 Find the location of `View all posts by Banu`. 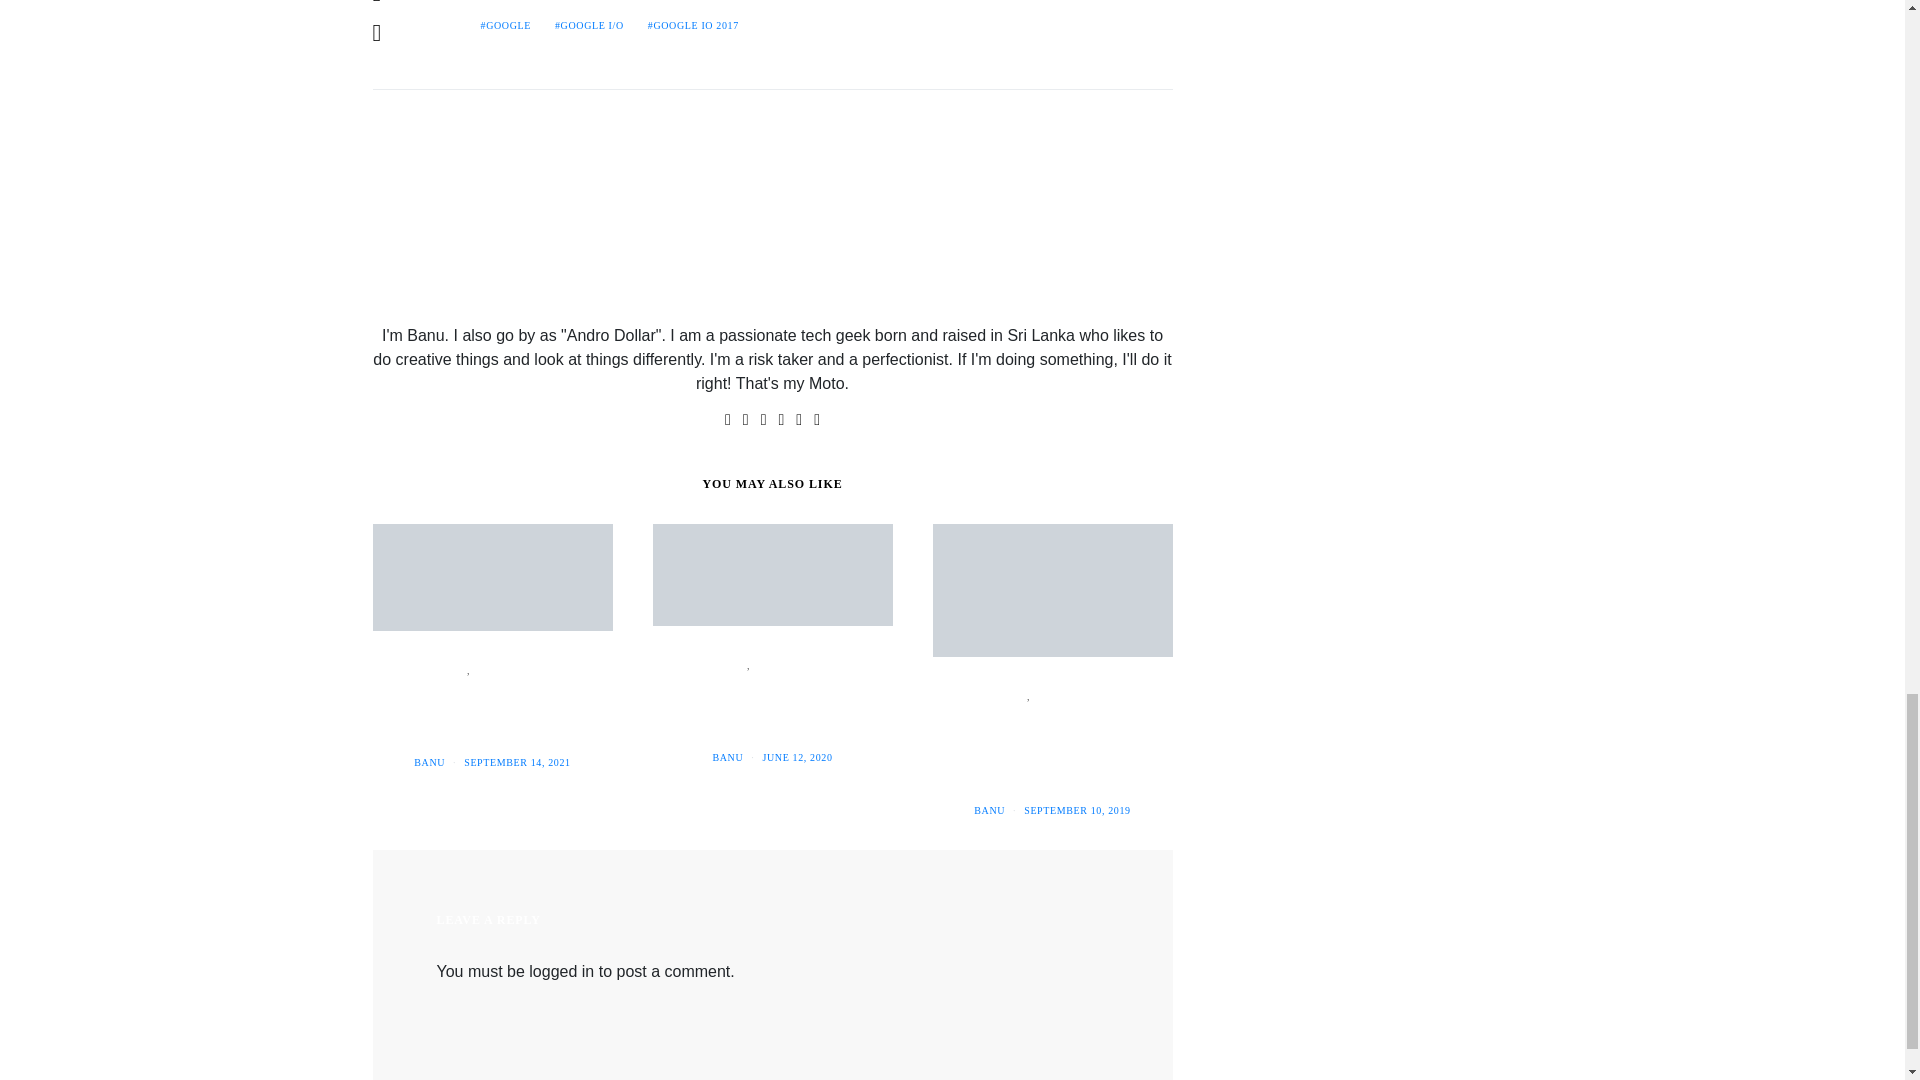

View all posts by Banu is located at coordinates (728, 756).